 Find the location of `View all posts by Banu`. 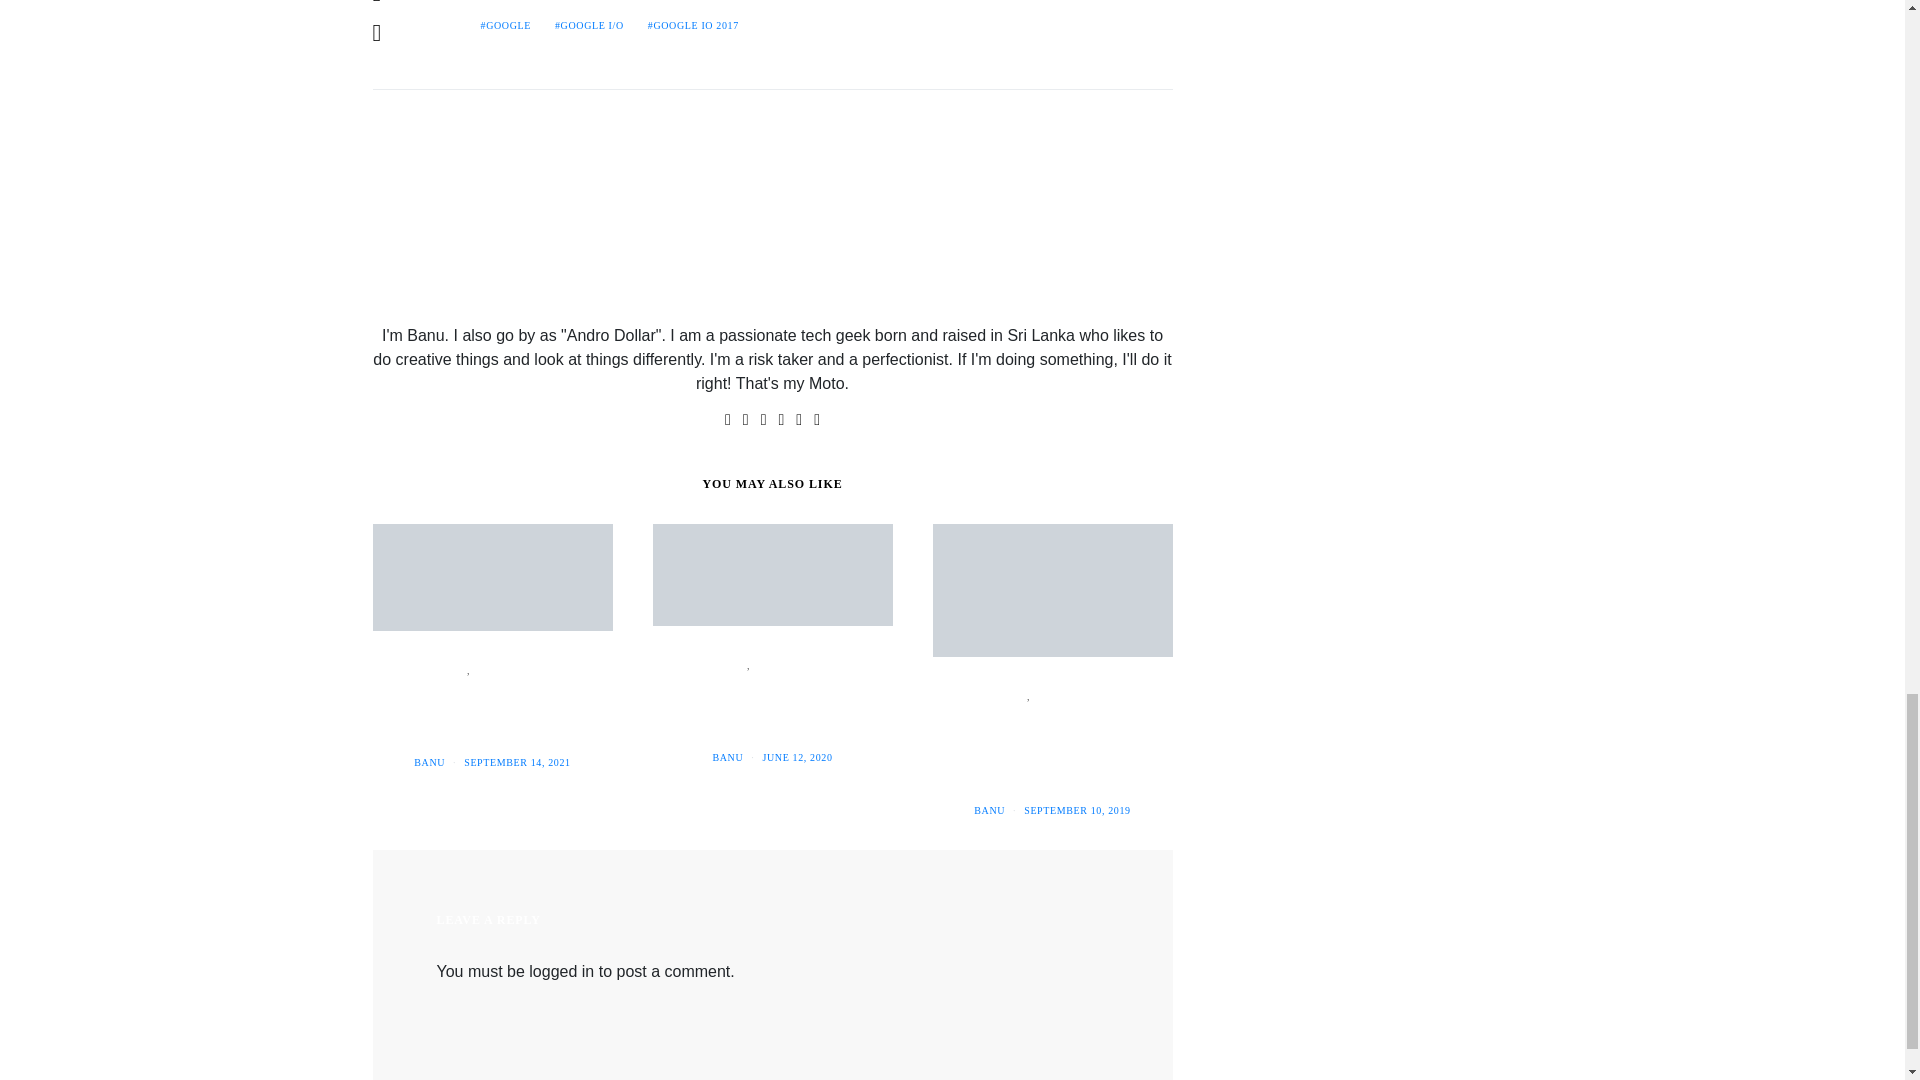

View all posts by Banu is located at coordinates (728, 756).